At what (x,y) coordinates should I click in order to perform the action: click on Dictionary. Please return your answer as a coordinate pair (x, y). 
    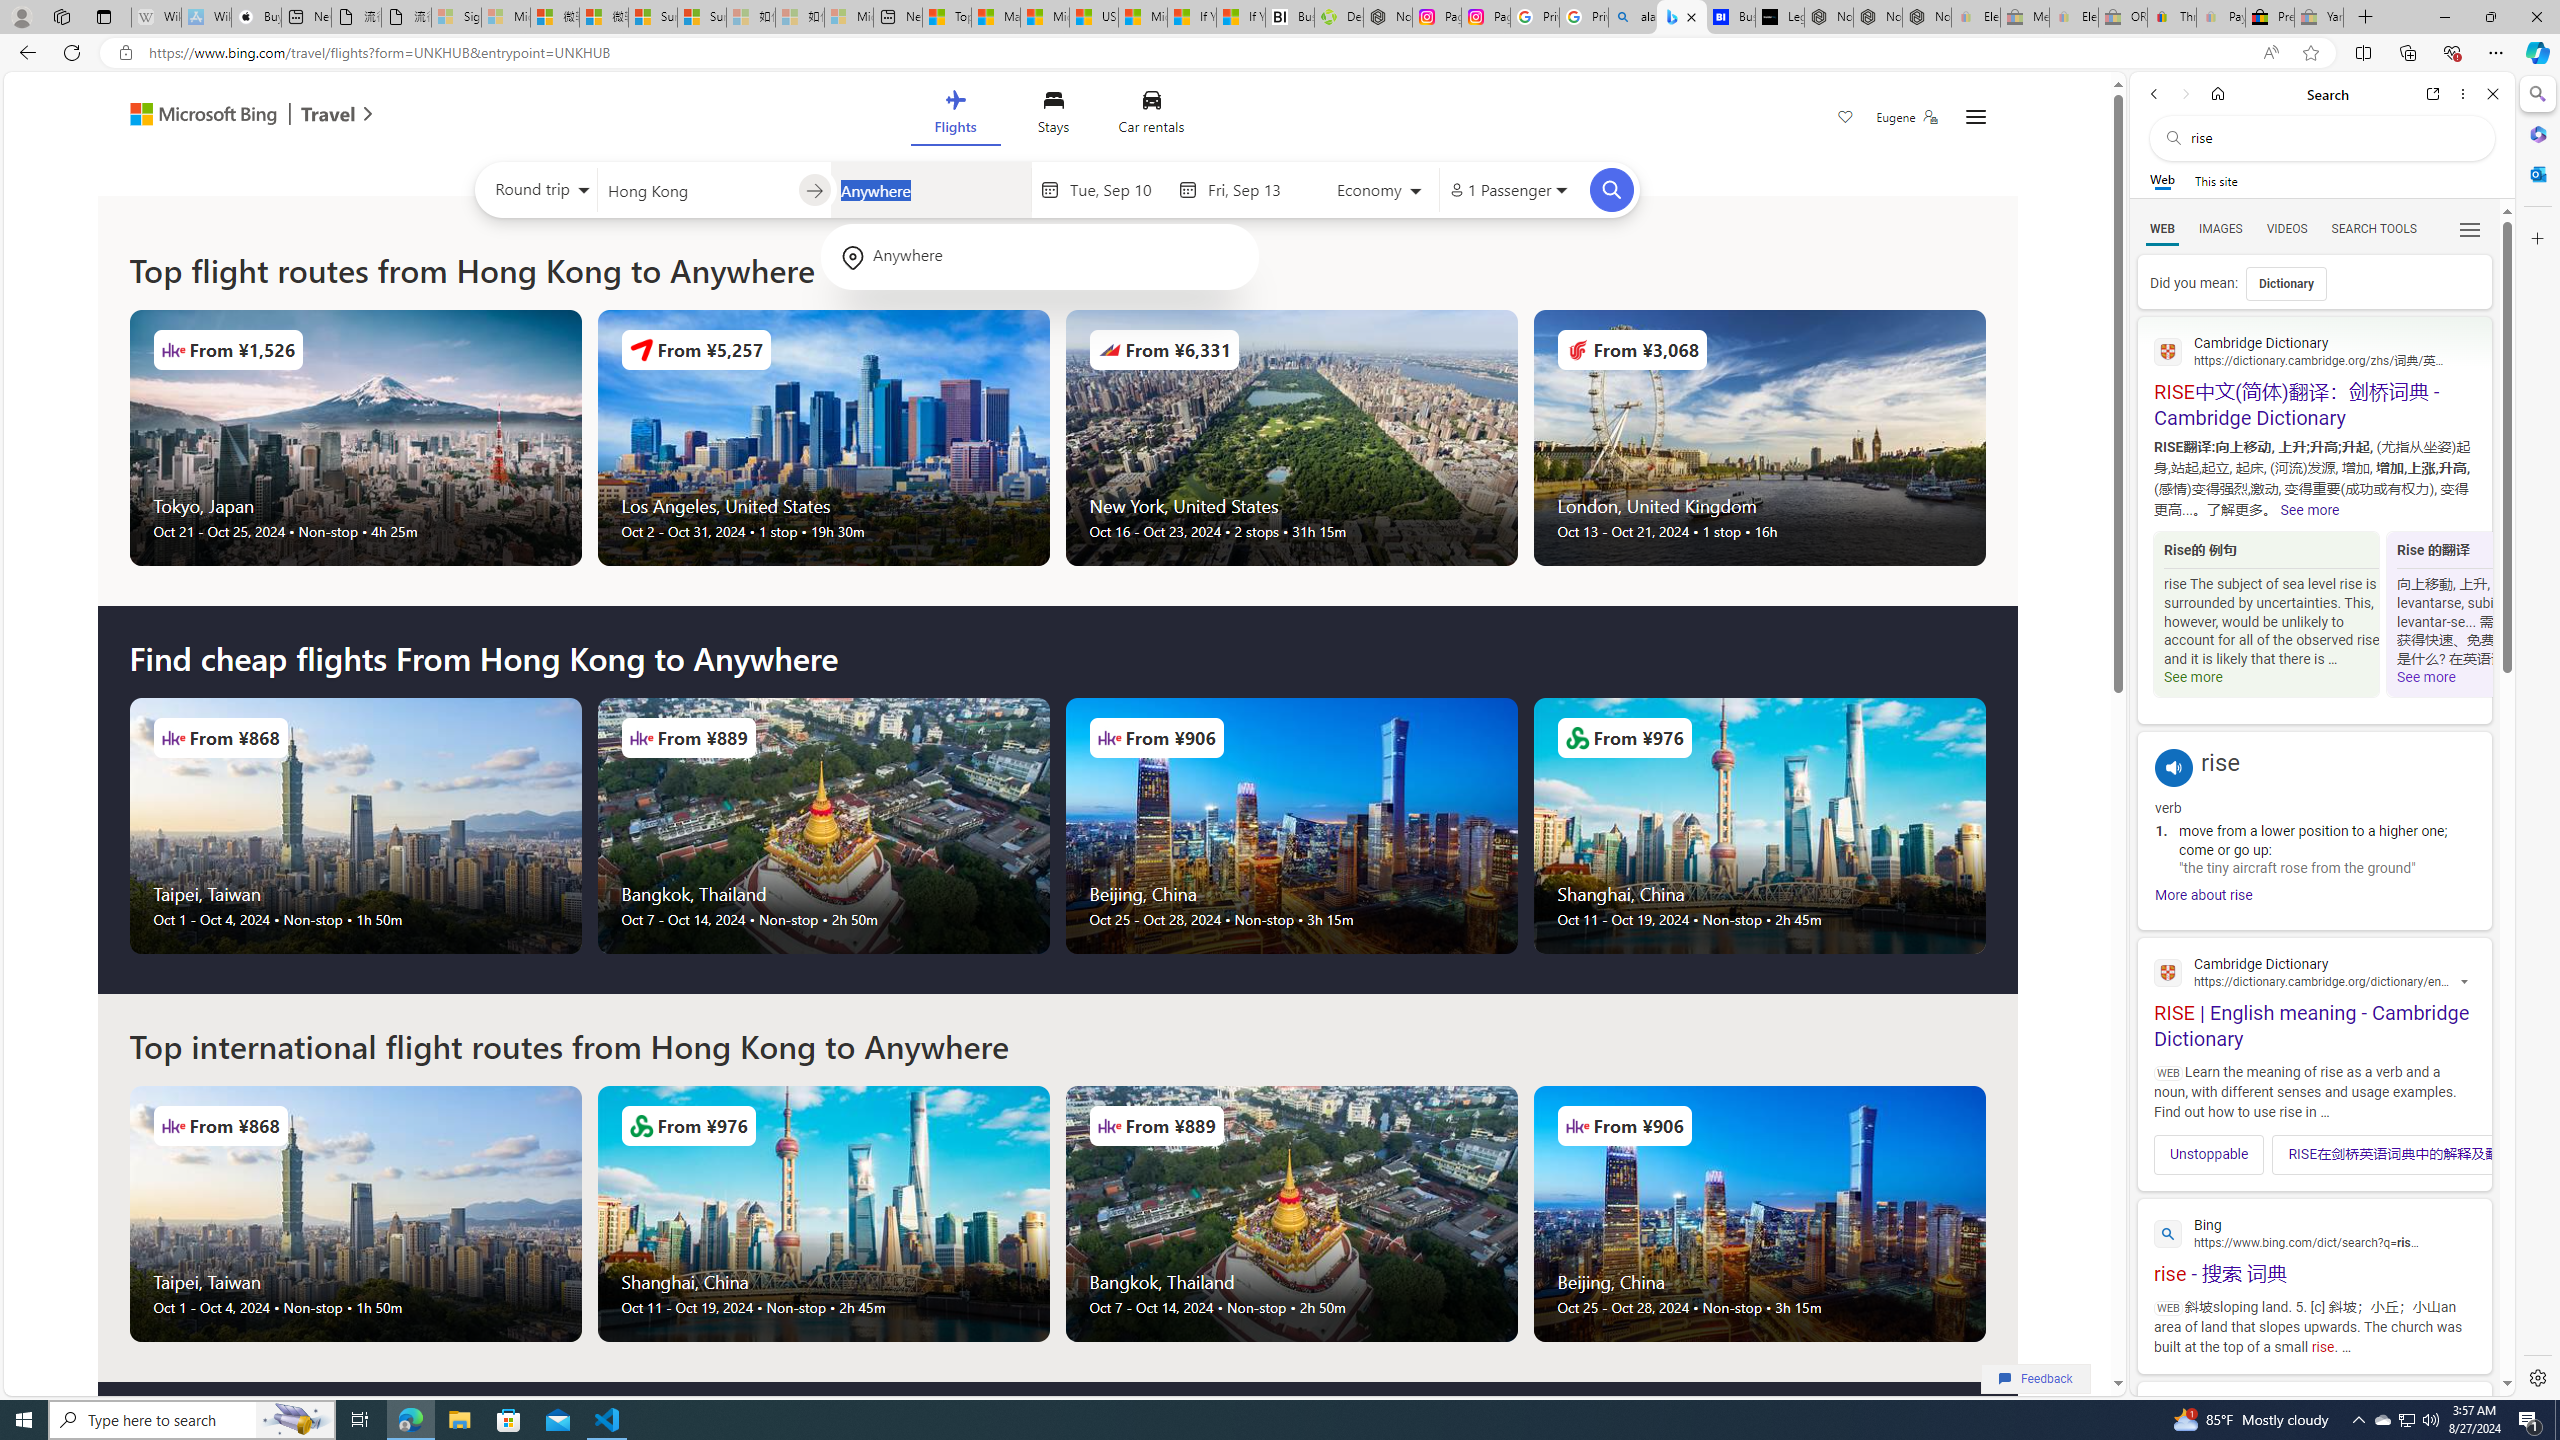
    Looking at the image, I should click on (2286, 283).